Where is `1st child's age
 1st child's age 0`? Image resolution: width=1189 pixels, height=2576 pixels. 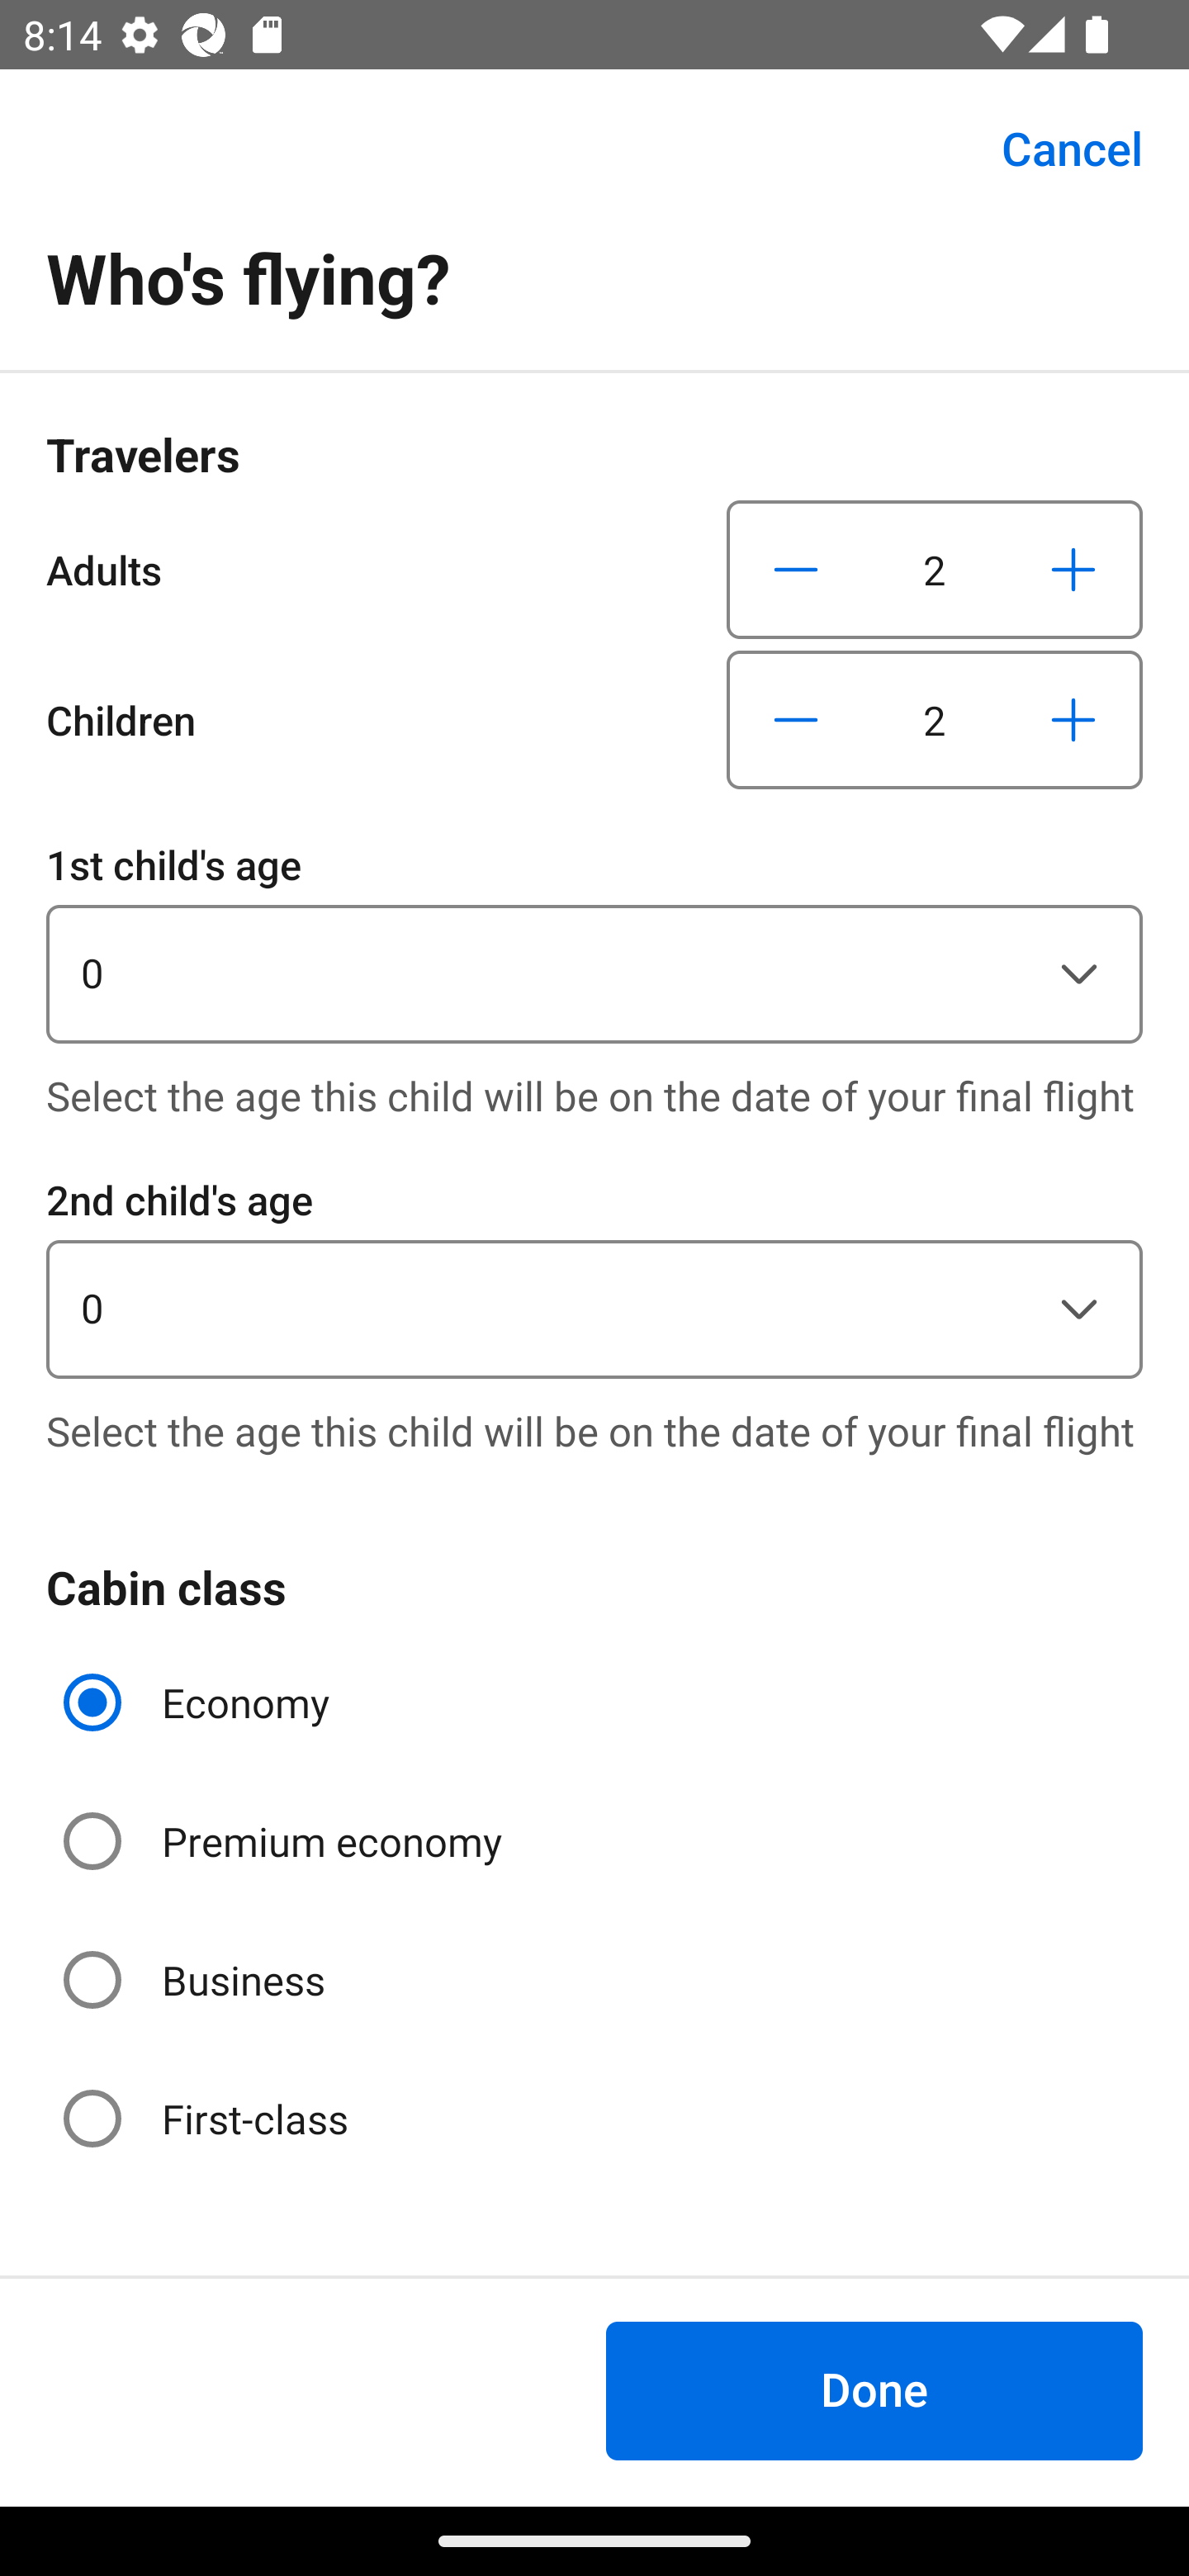
1st child's age
 1st child's age 0 is located at coordinates (594, 938).